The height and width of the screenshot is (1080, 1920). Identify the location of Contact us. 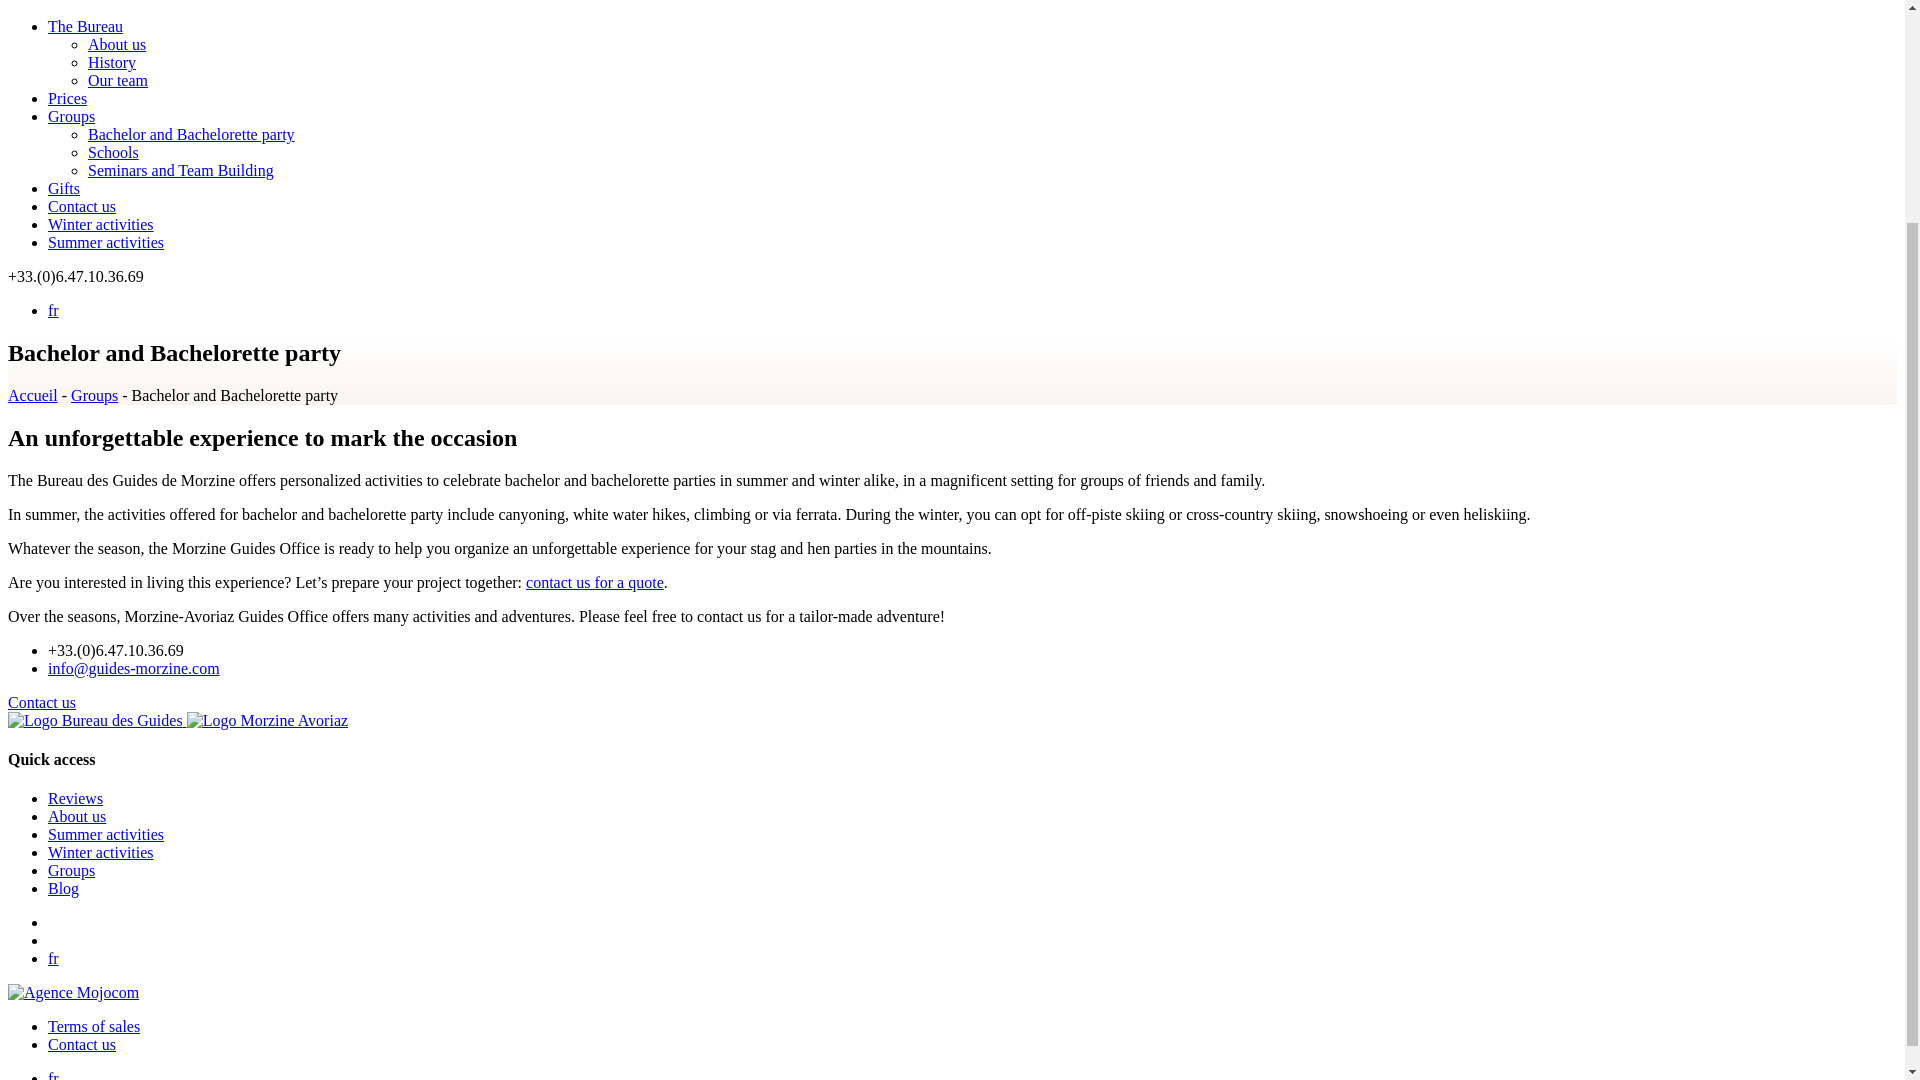
(42, 702).